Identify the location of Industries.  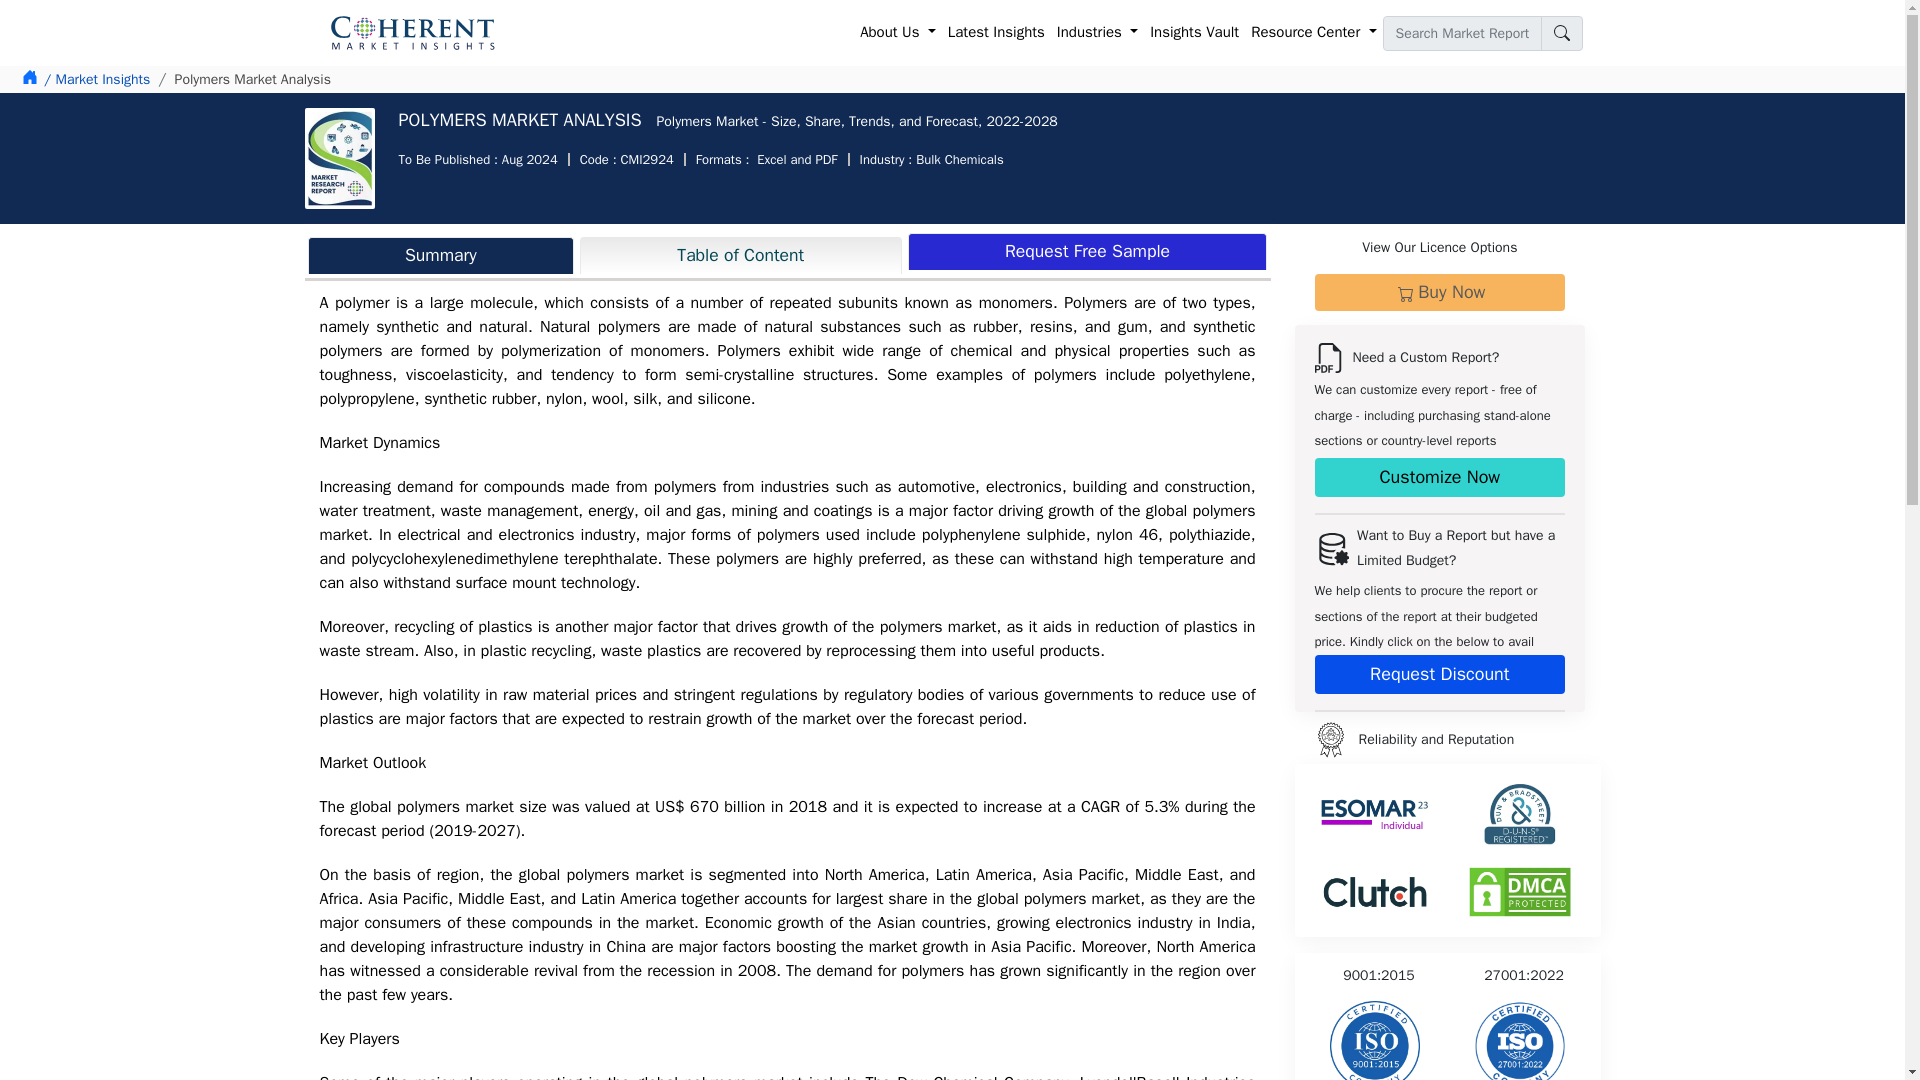
(1097, 33).